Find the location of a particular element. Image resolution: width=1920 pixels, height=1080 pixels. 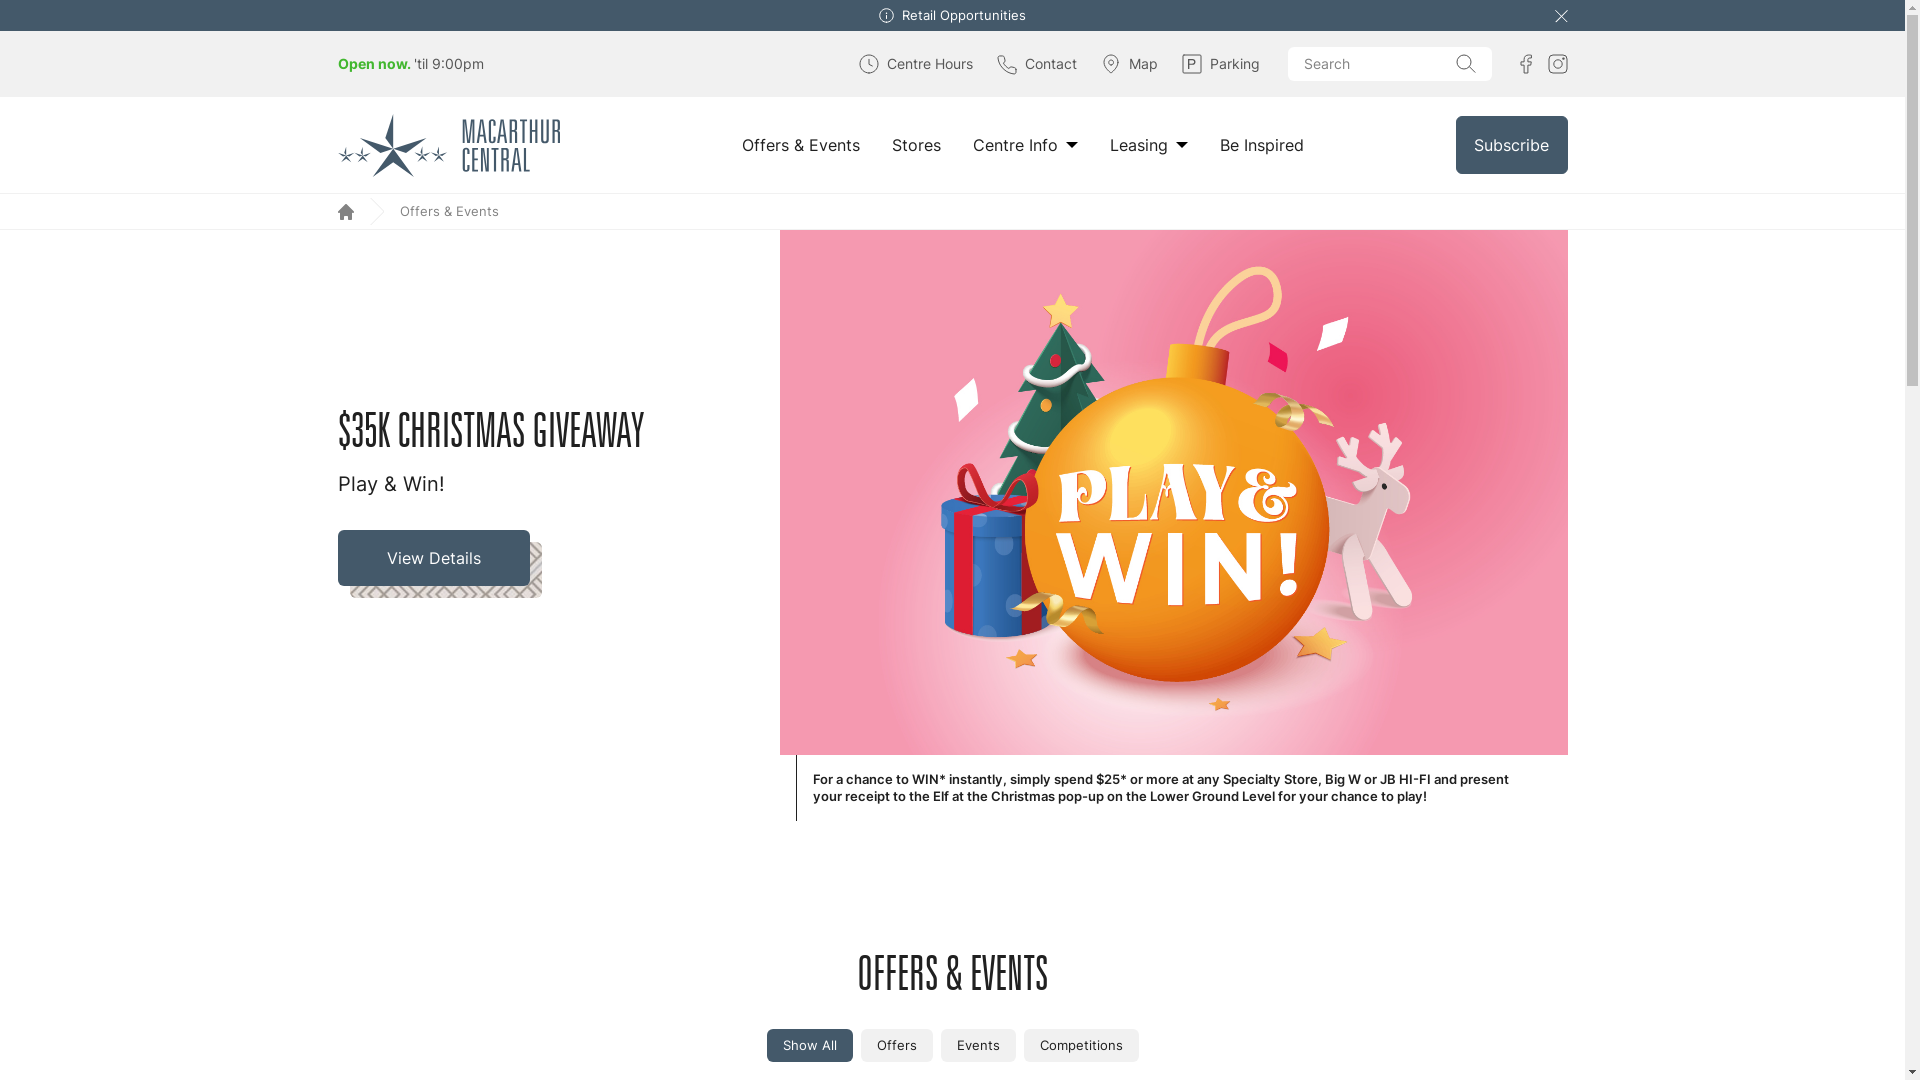

Show All is located at coordinates (809, 1046).